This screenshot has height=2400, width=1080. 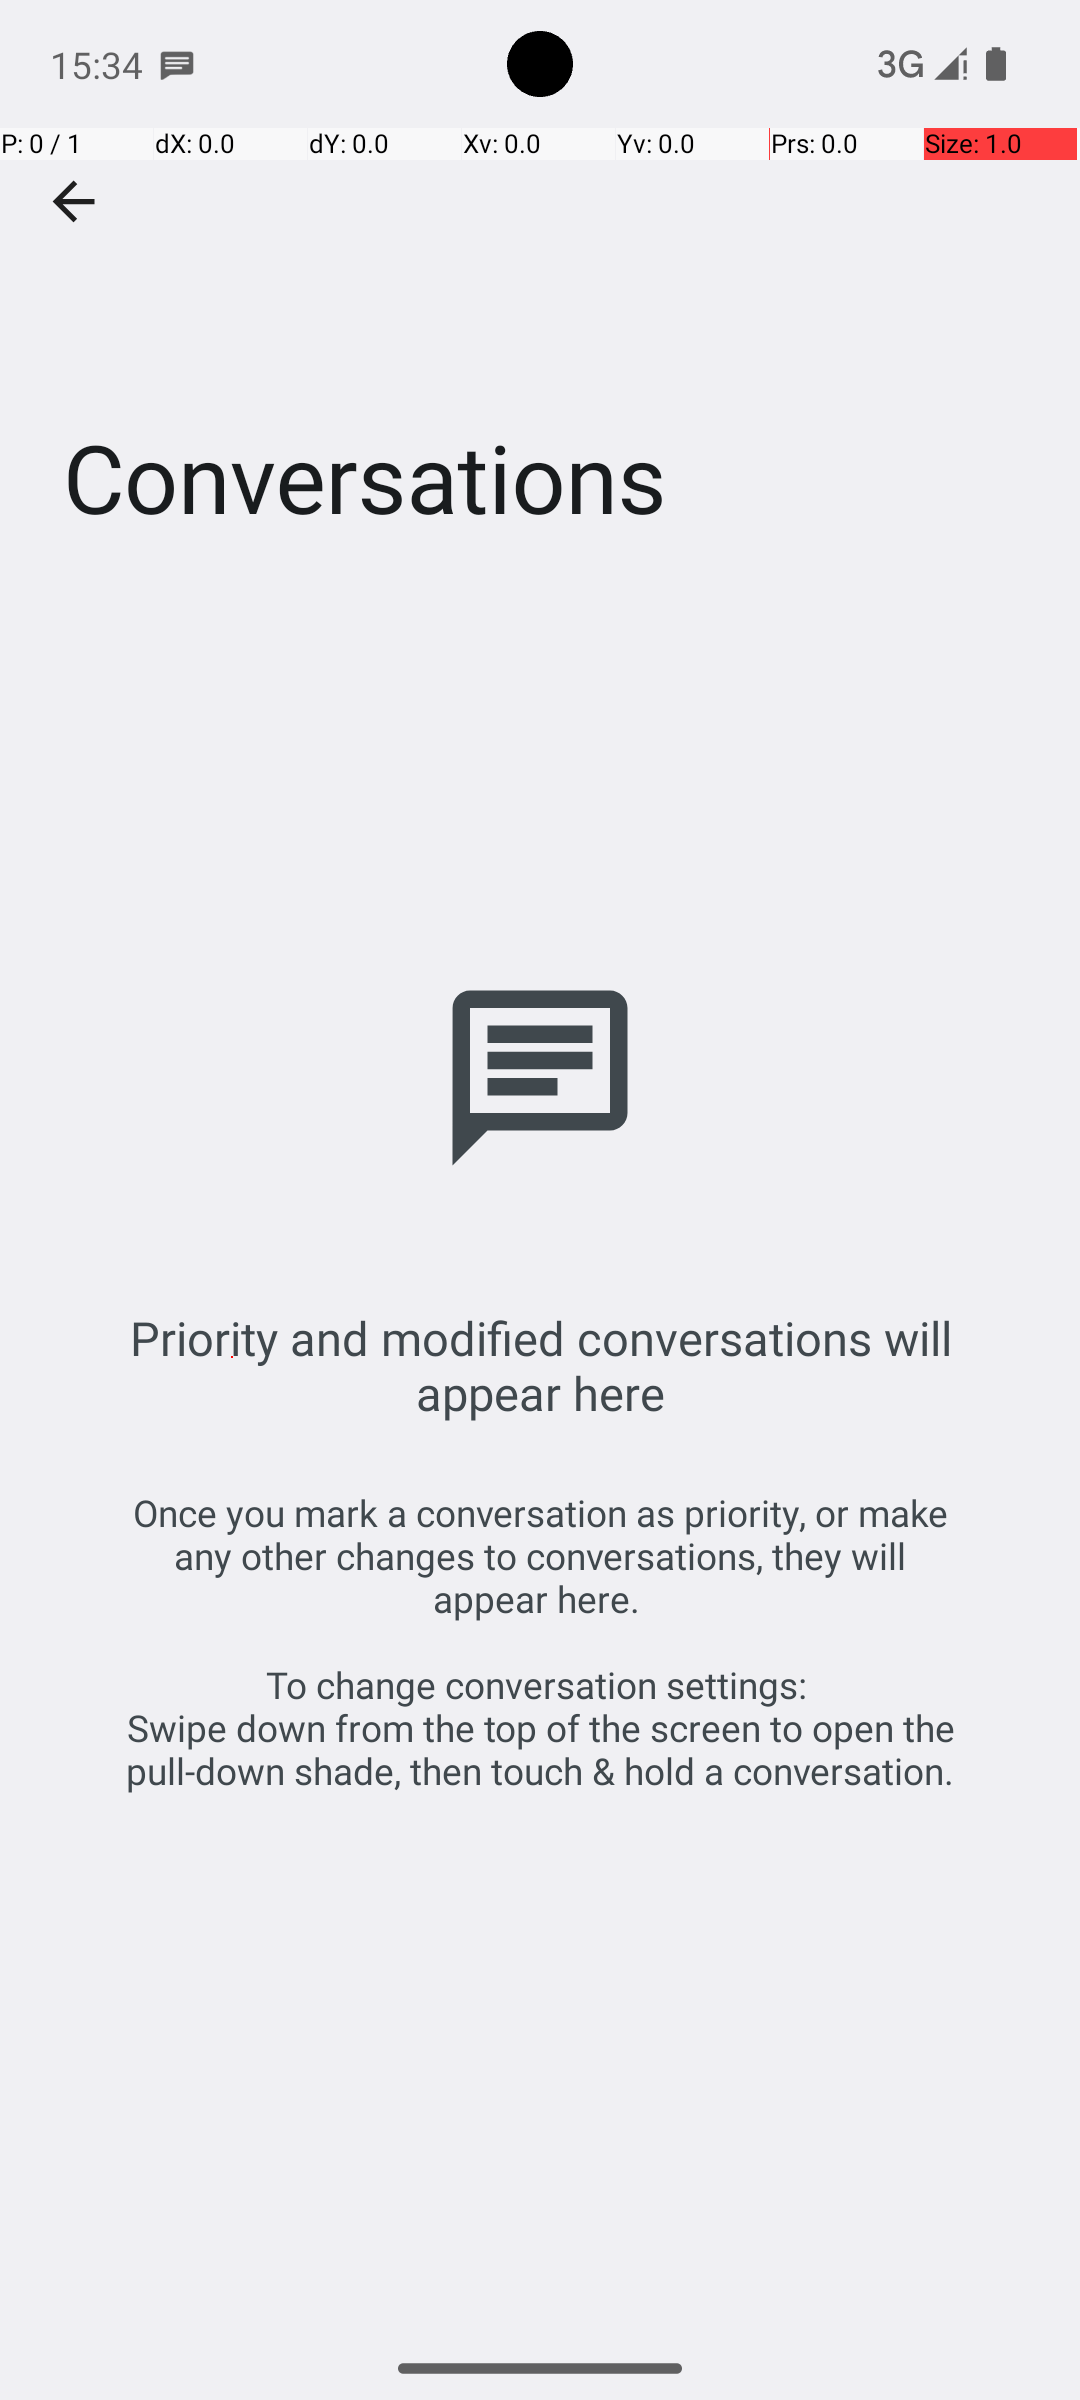 I want to click on Once you mark a conversation as priority, or make any other changes to conversations, they will appear here. 

To change conversation settings: 
Swipe down from the top of the screen to open the pull-down shade, then touch & hold a conversation., so click(x=540, y=1642).